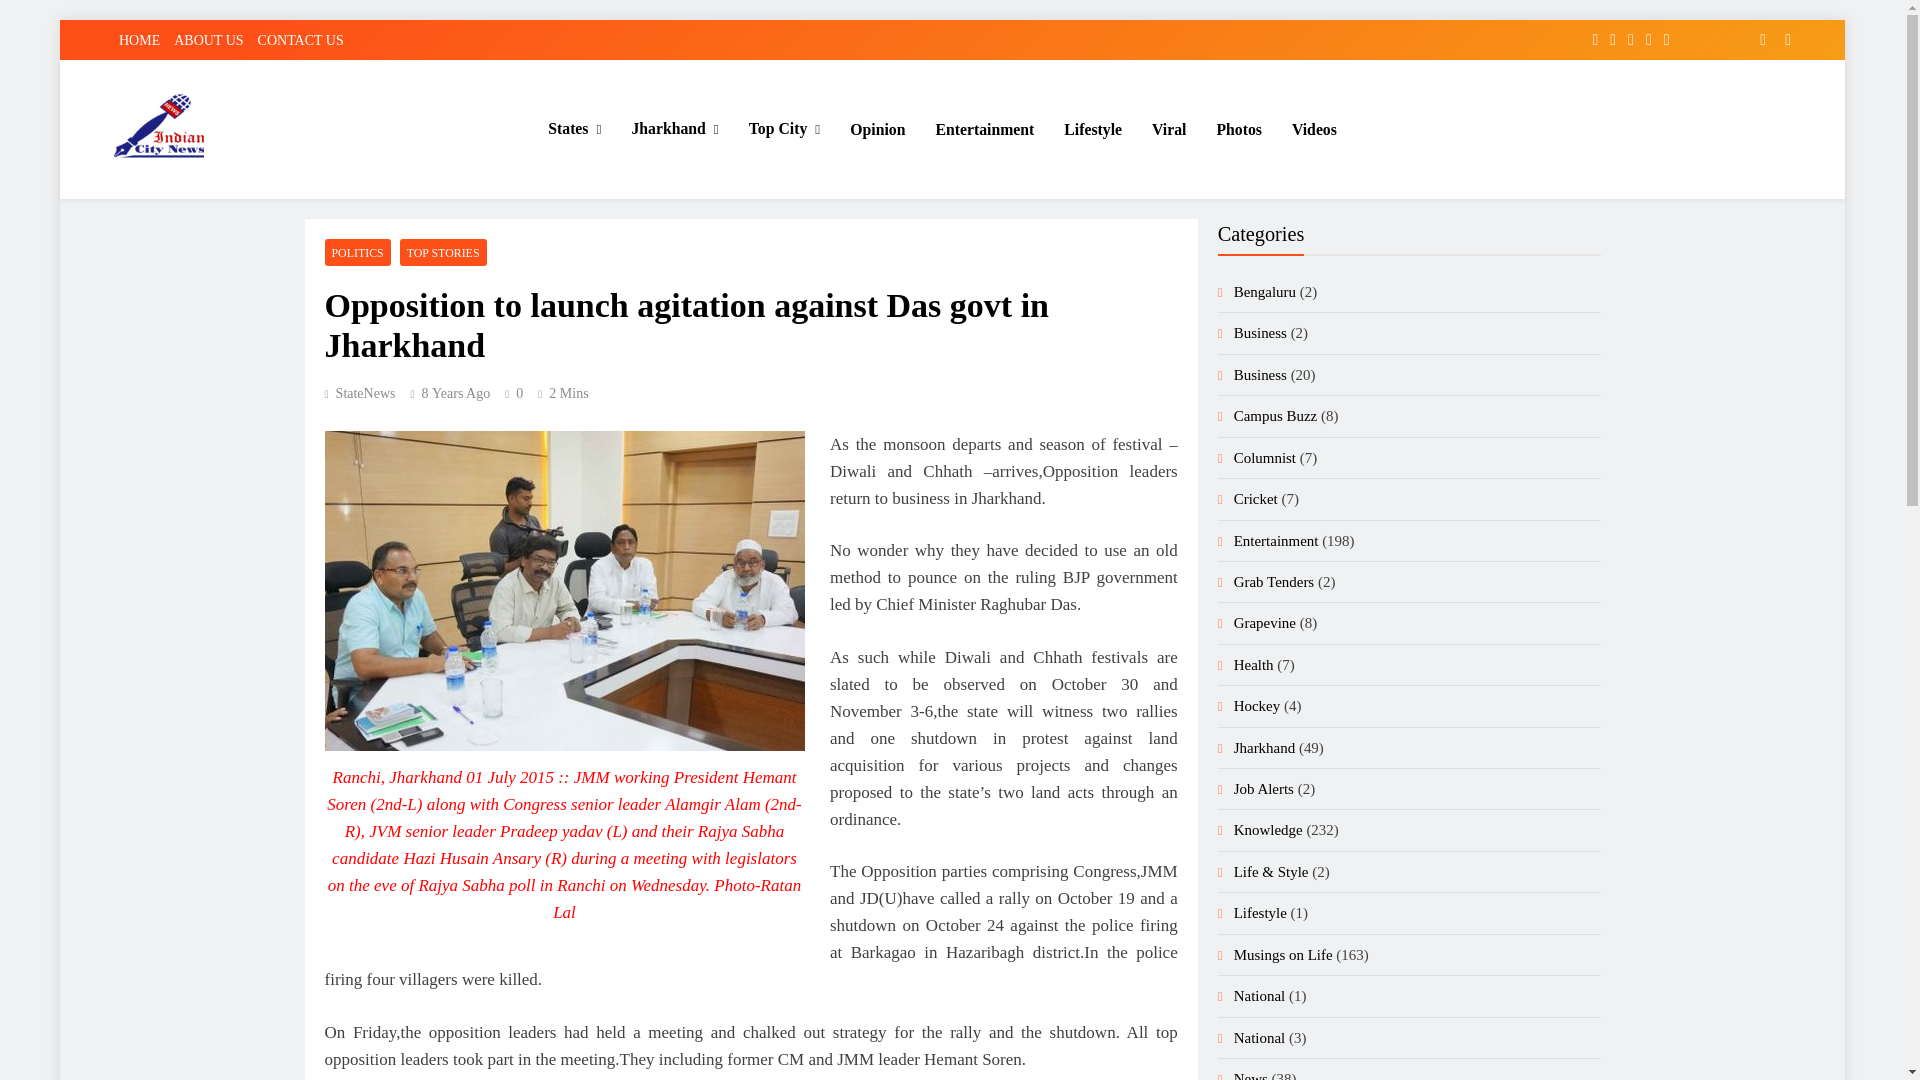  I want to click on States, so click(574, 128).